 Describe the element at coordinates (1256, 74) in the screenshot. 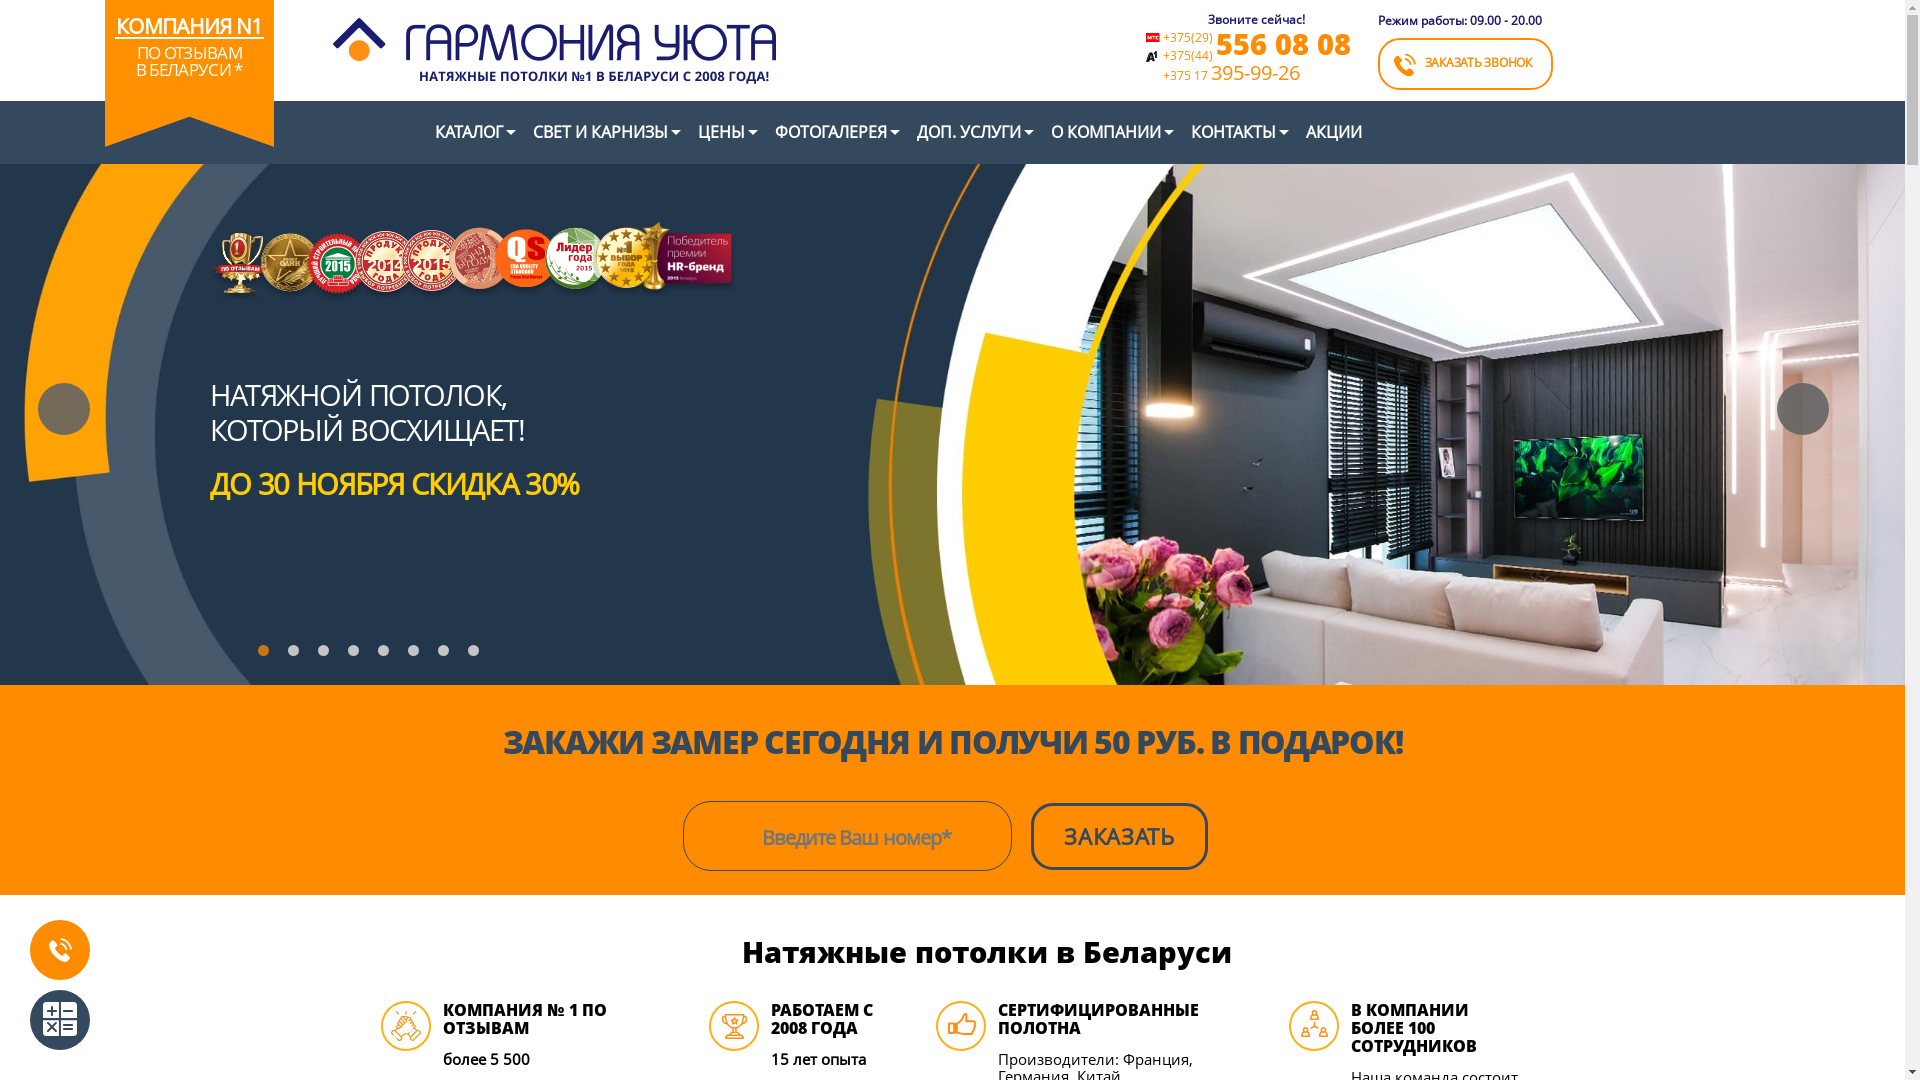

I see `+375 17395-99-26` at that location.